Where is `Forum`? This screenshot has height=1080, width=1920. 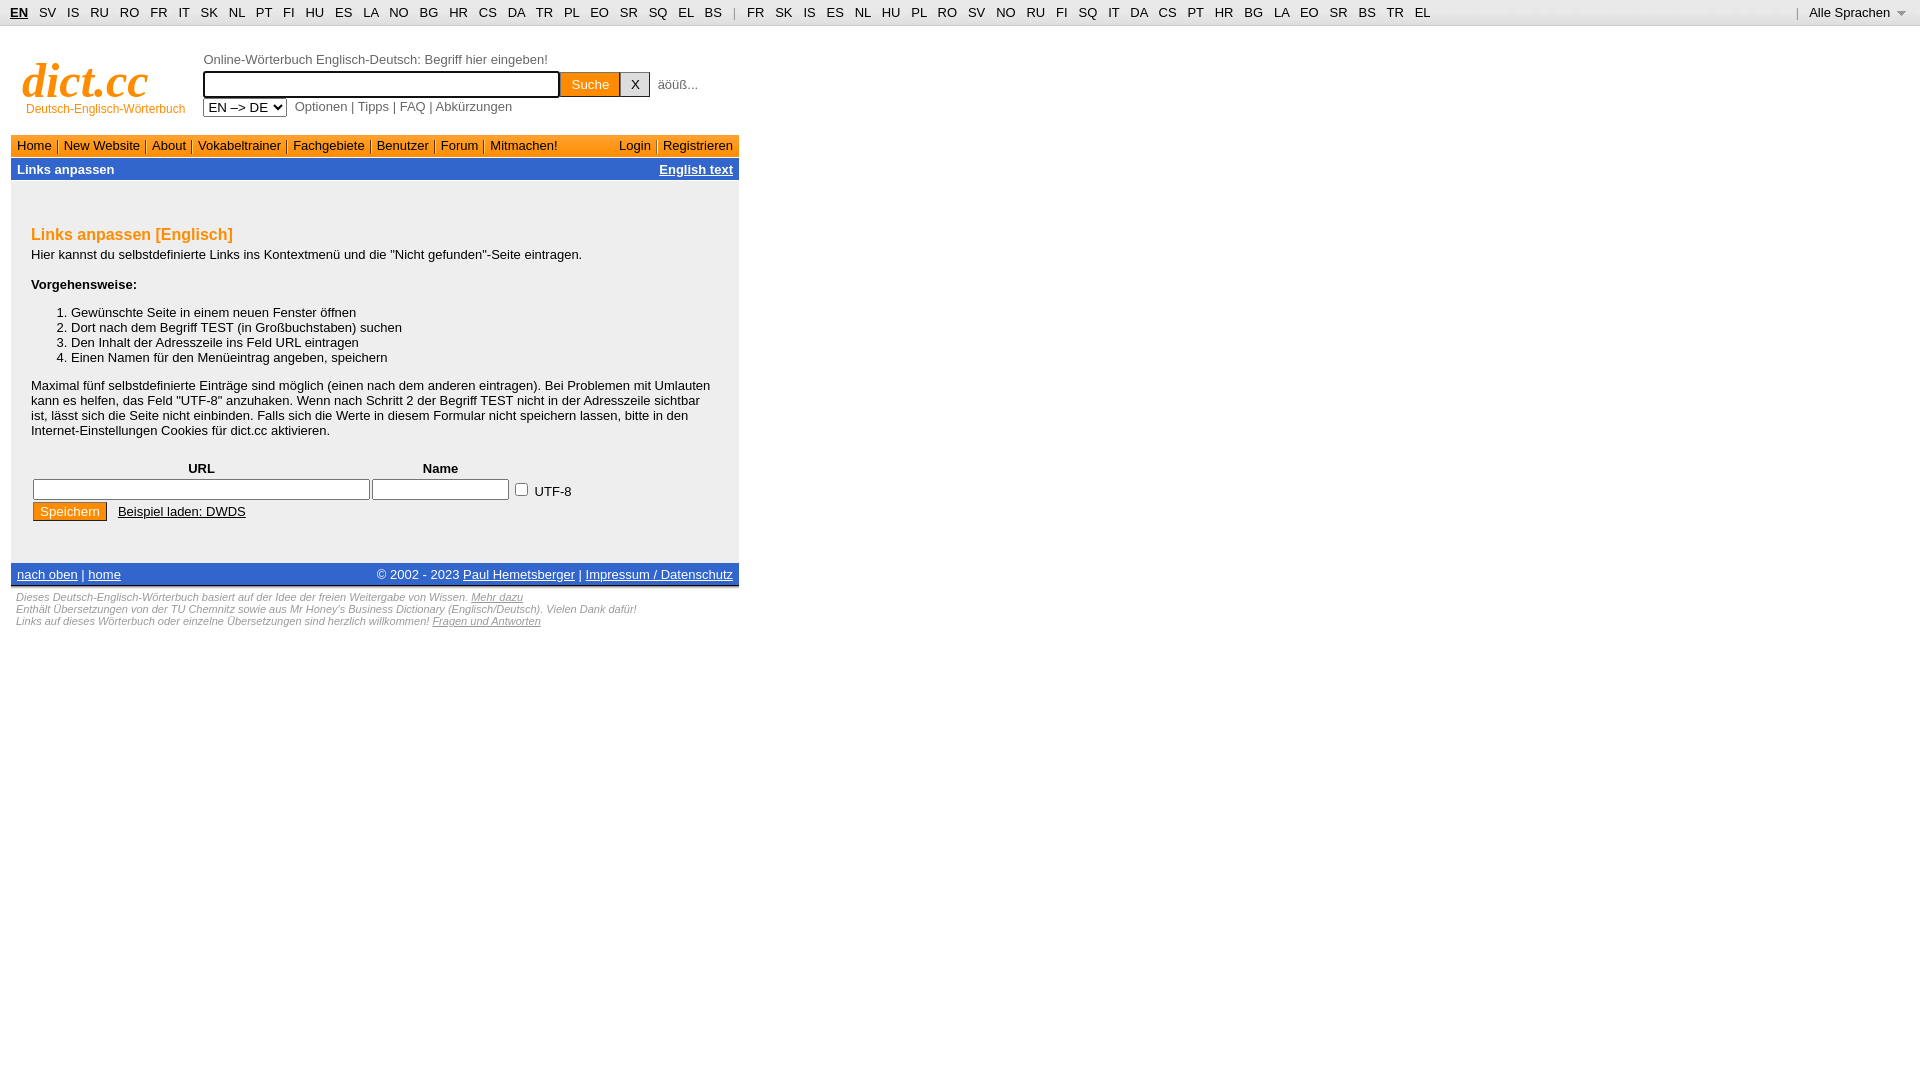 Forum is located at coordinates (460, 146).